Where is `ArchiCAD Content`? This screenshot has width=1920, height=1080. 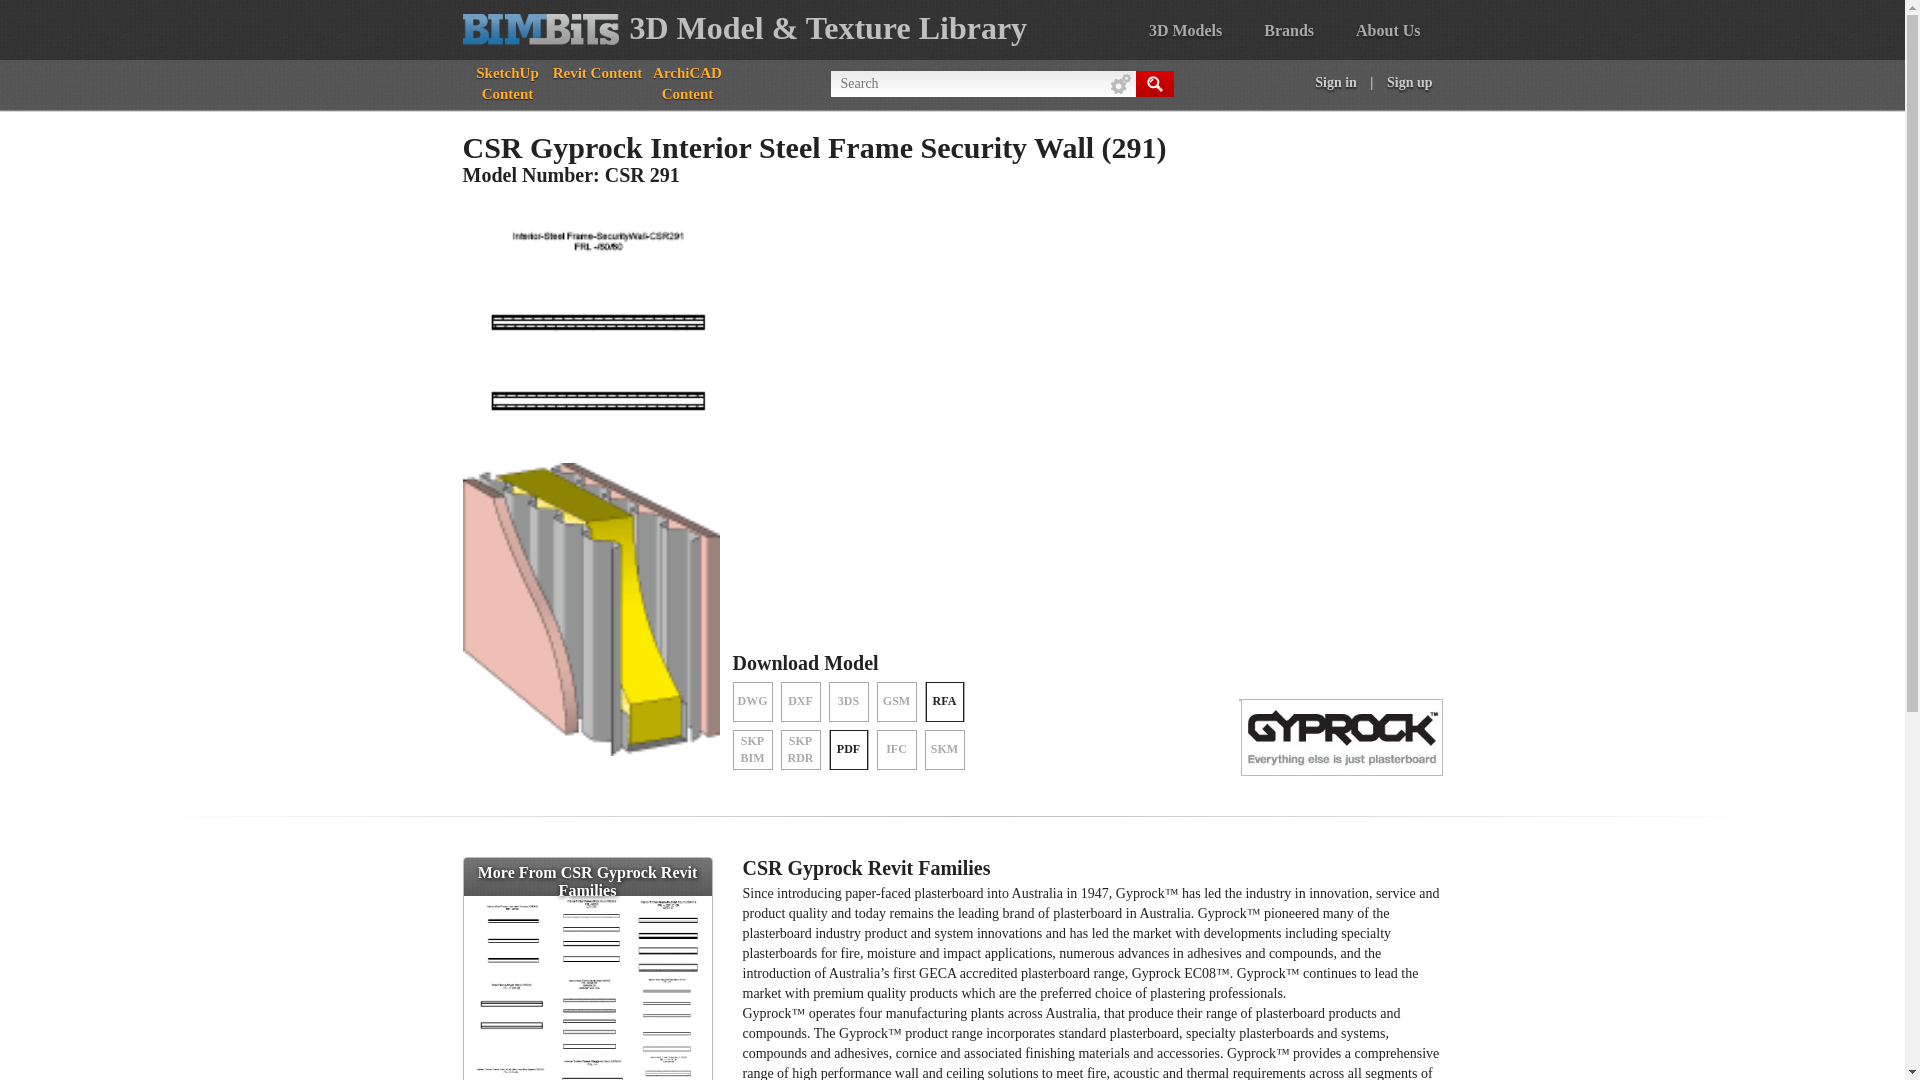
ArchiCAD Content is located at coordinates (686, 84).